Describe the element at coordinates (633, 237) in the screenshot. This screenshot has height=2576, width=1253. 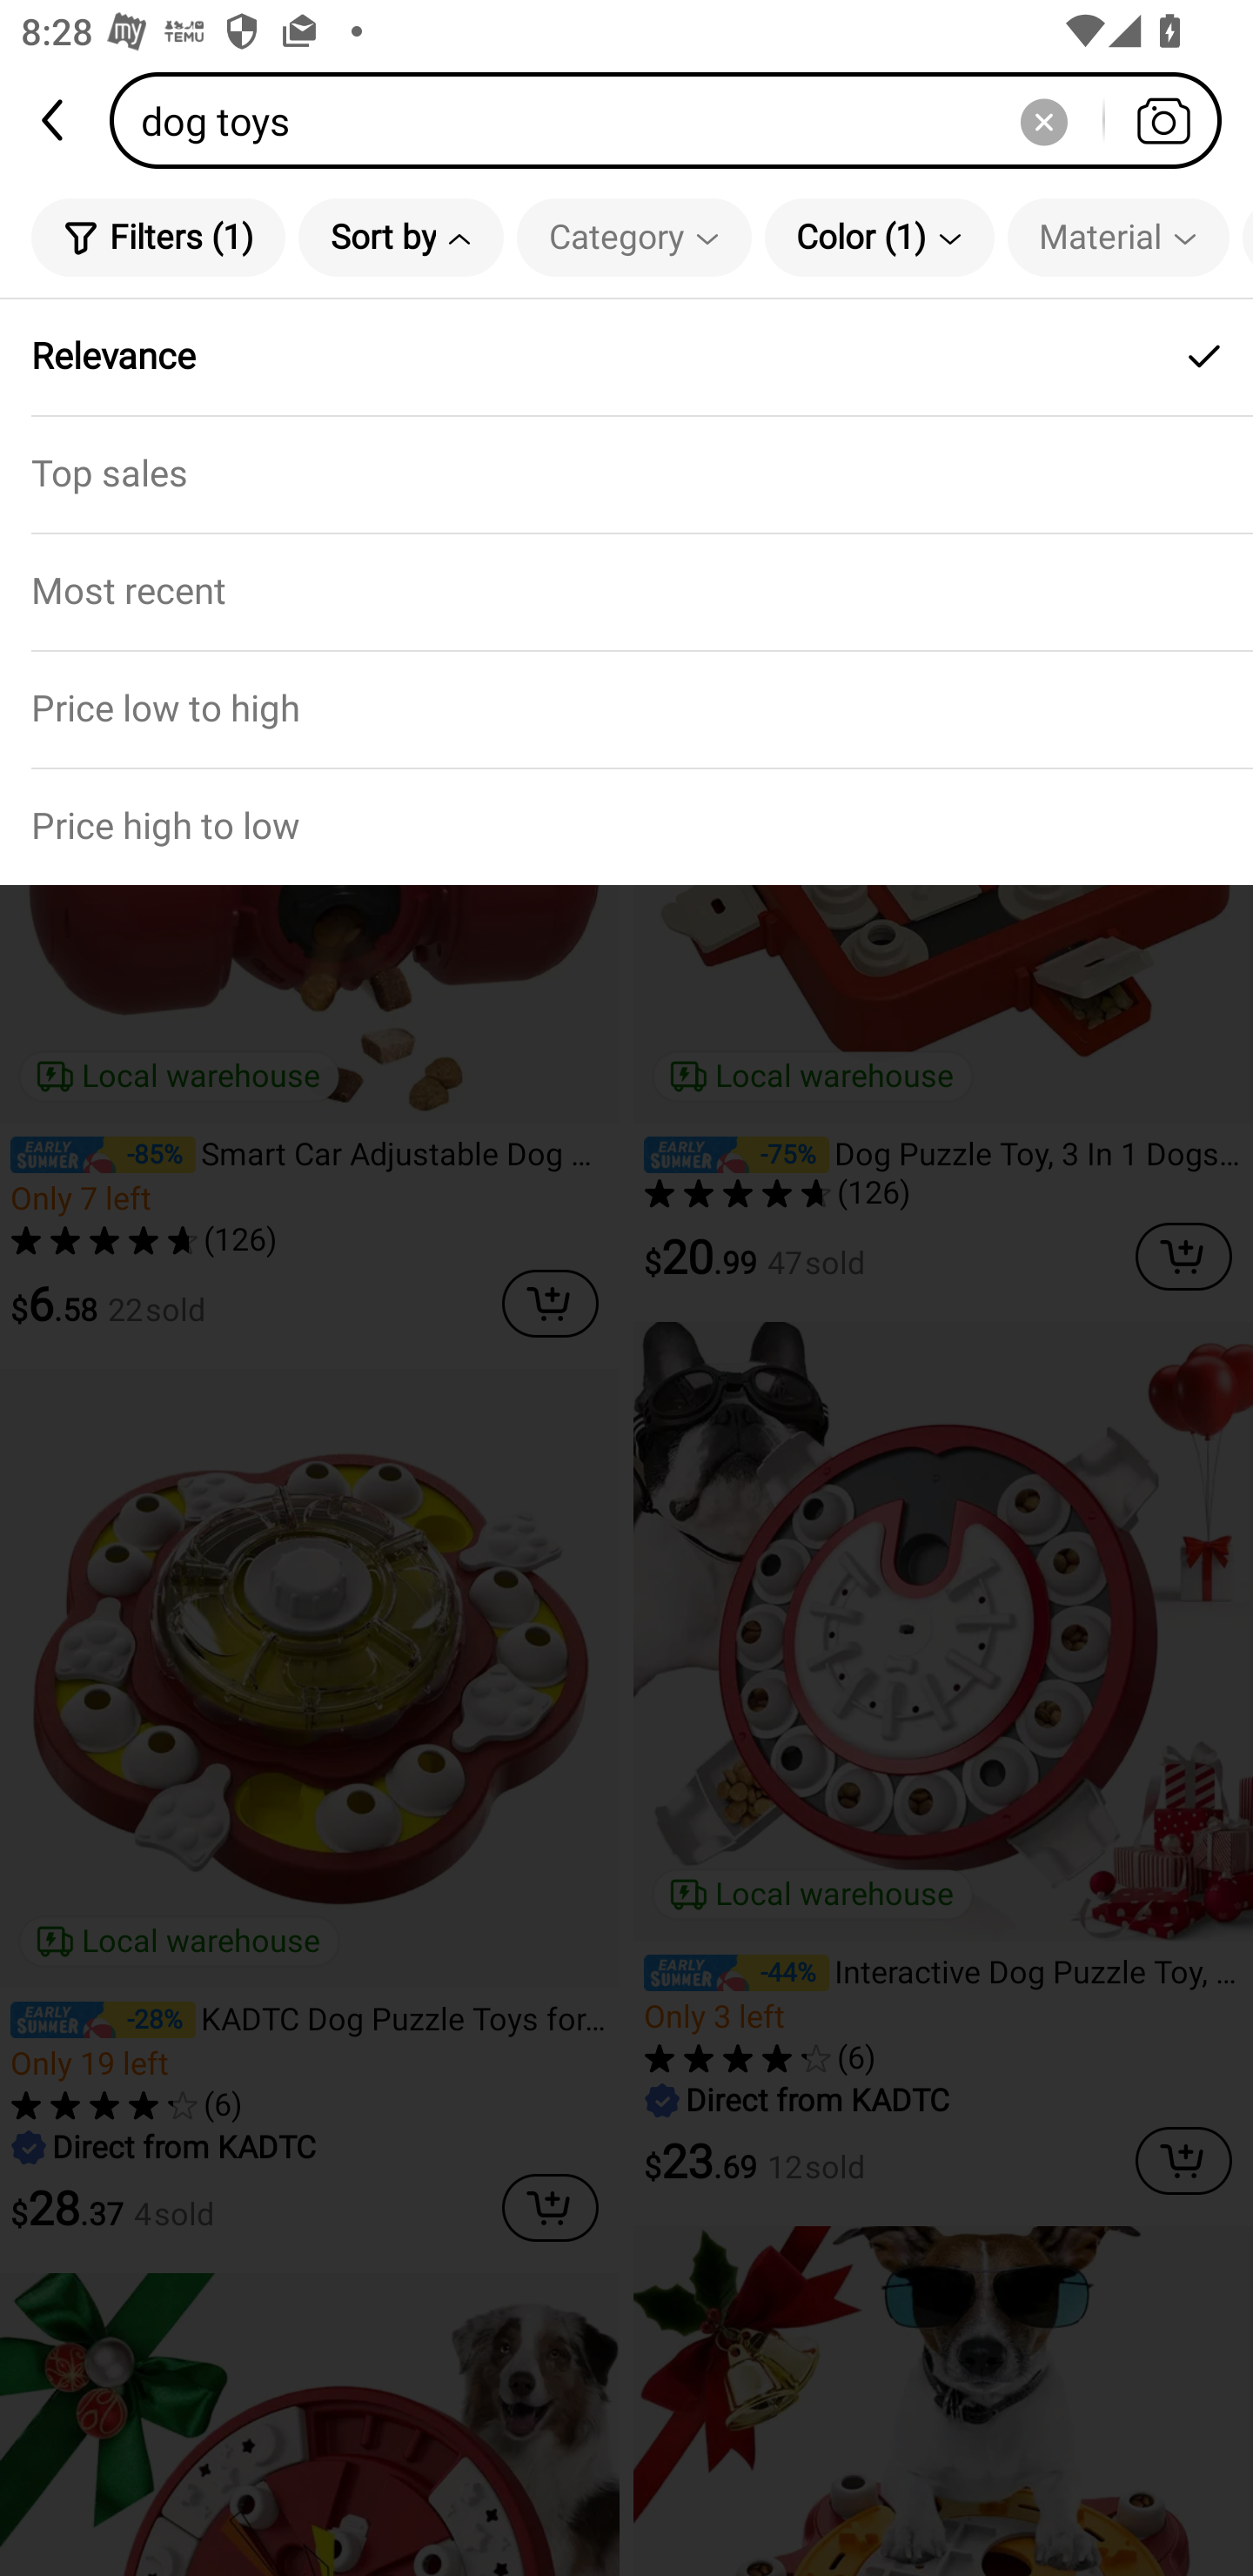
I see `Category` at that location.